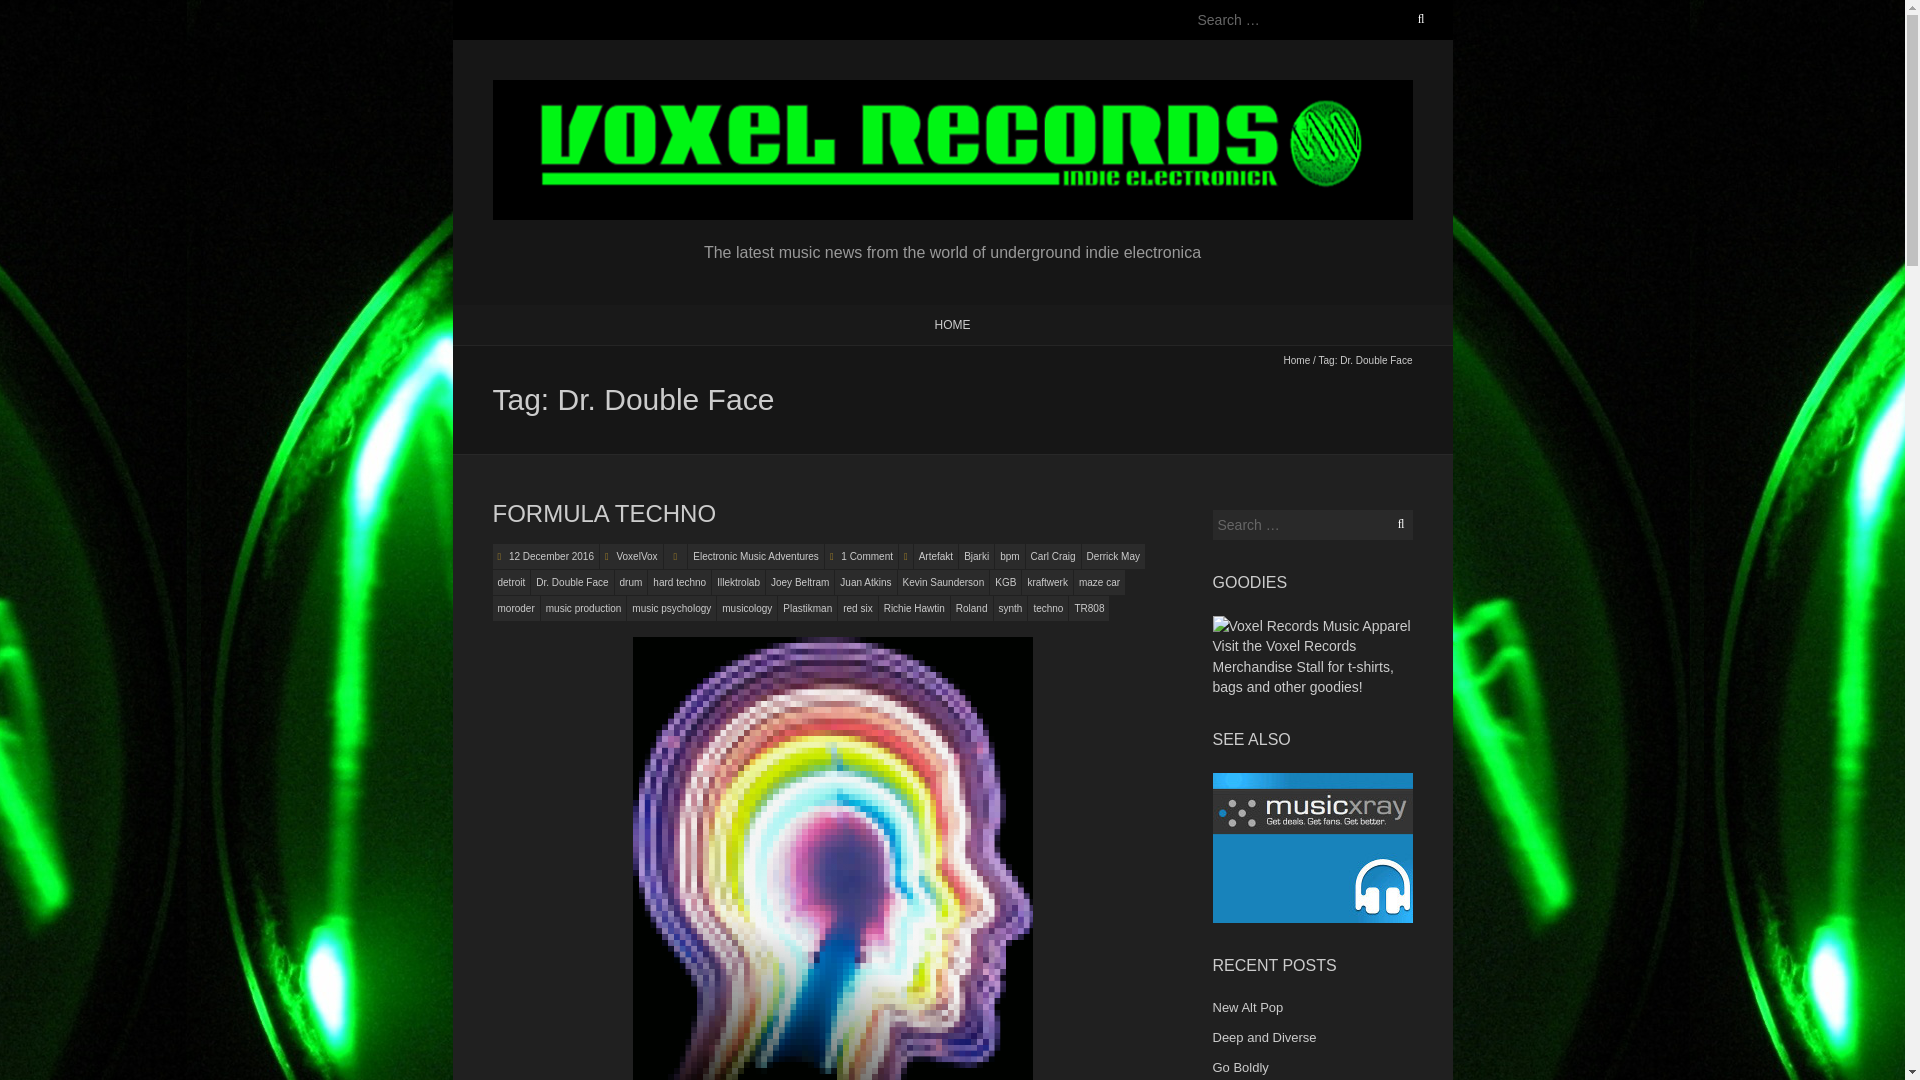 The image size is (1920, 1080). Describe the element at coordinates (584, 608) in the screenshot. I see `music production` at that location.